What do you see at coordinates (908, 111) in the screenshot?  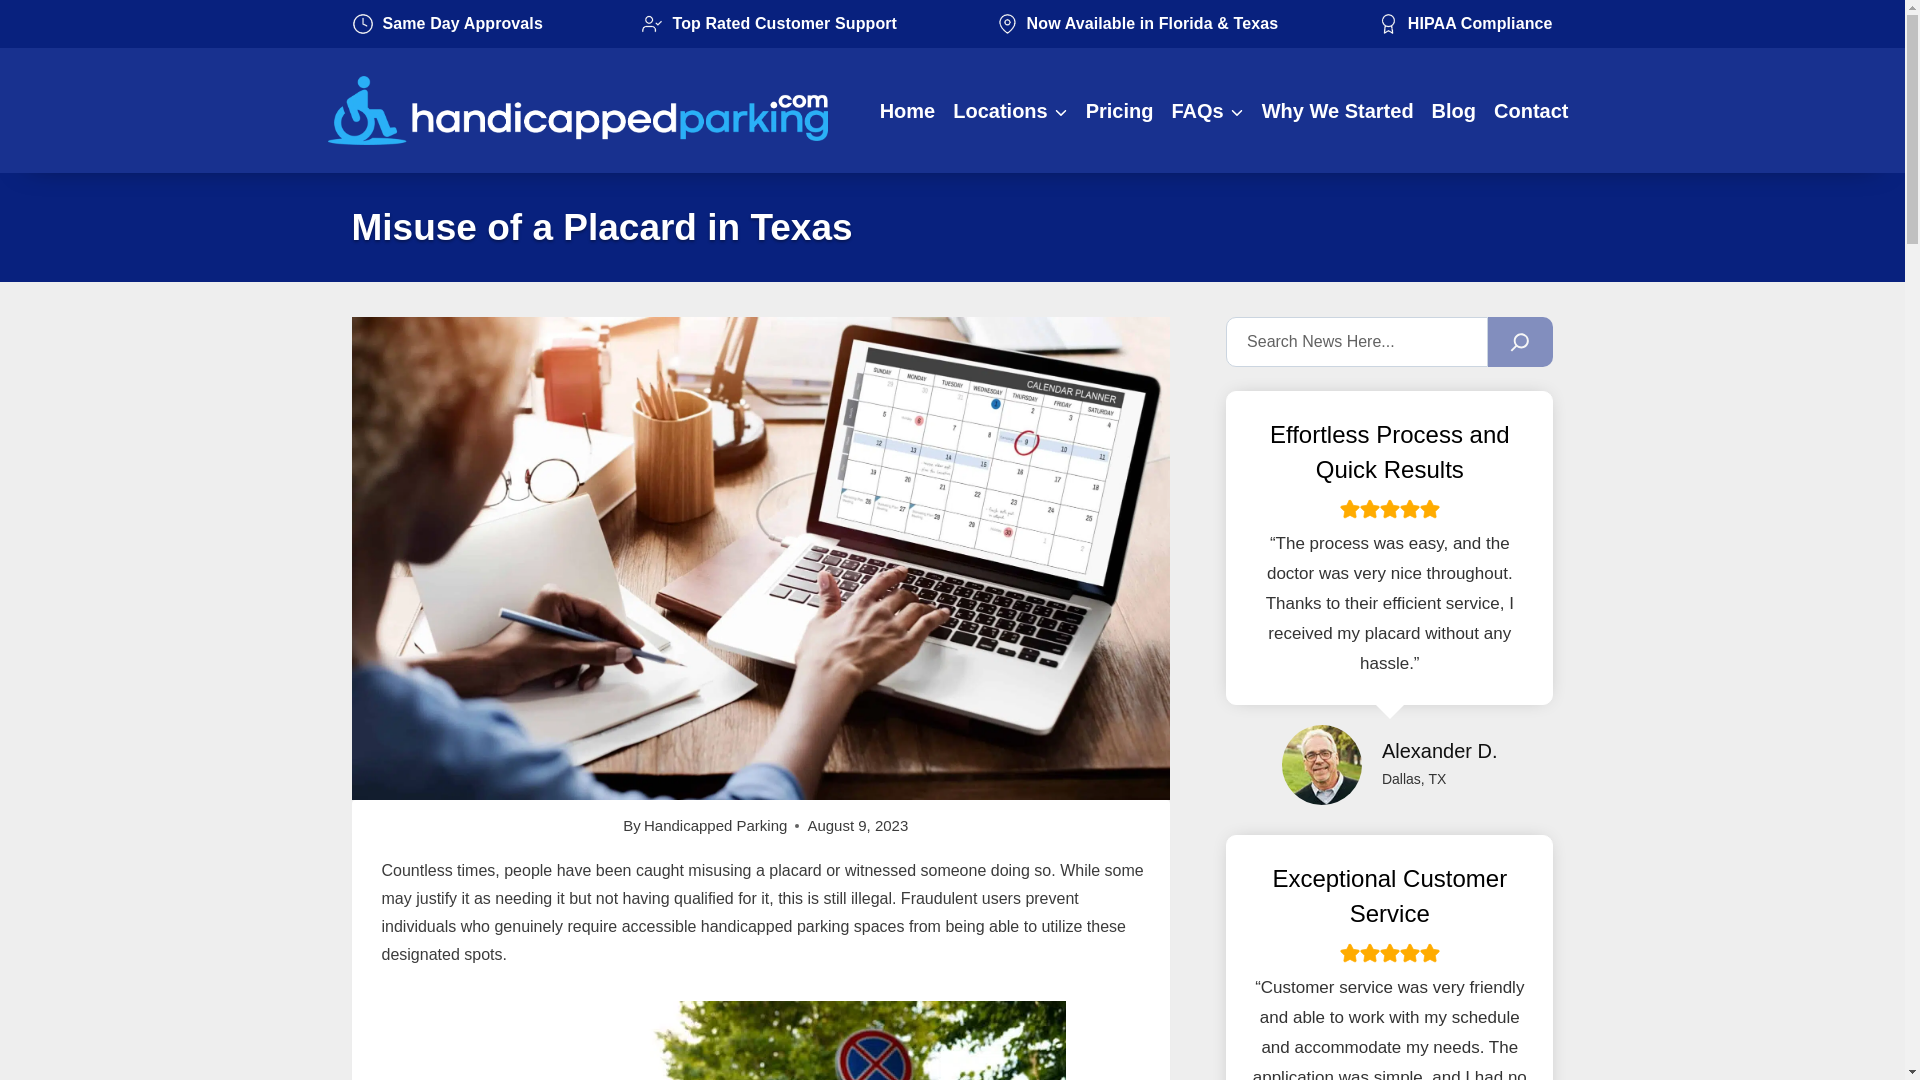 I see `Home` at bounding box center [908, 111].